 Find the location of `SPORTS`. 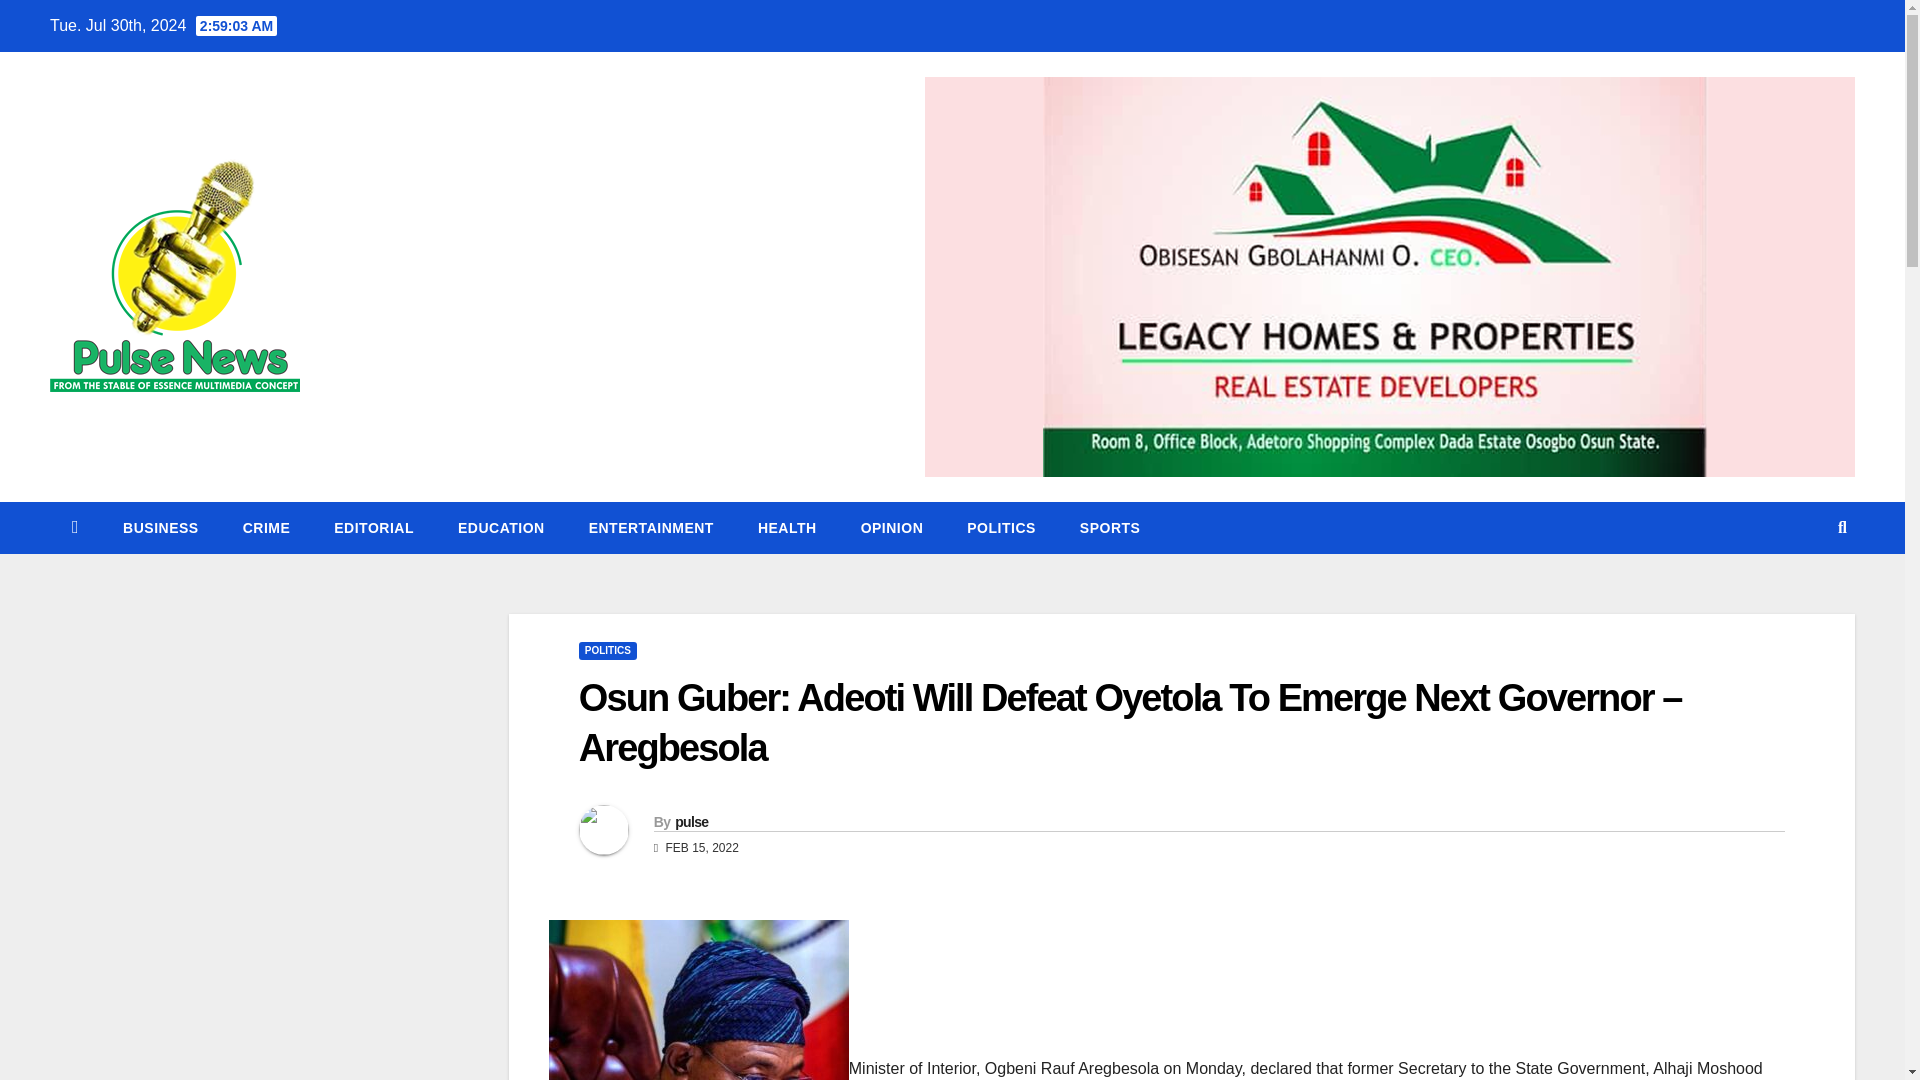

SPORTS is located at coordinates (1110, 528).